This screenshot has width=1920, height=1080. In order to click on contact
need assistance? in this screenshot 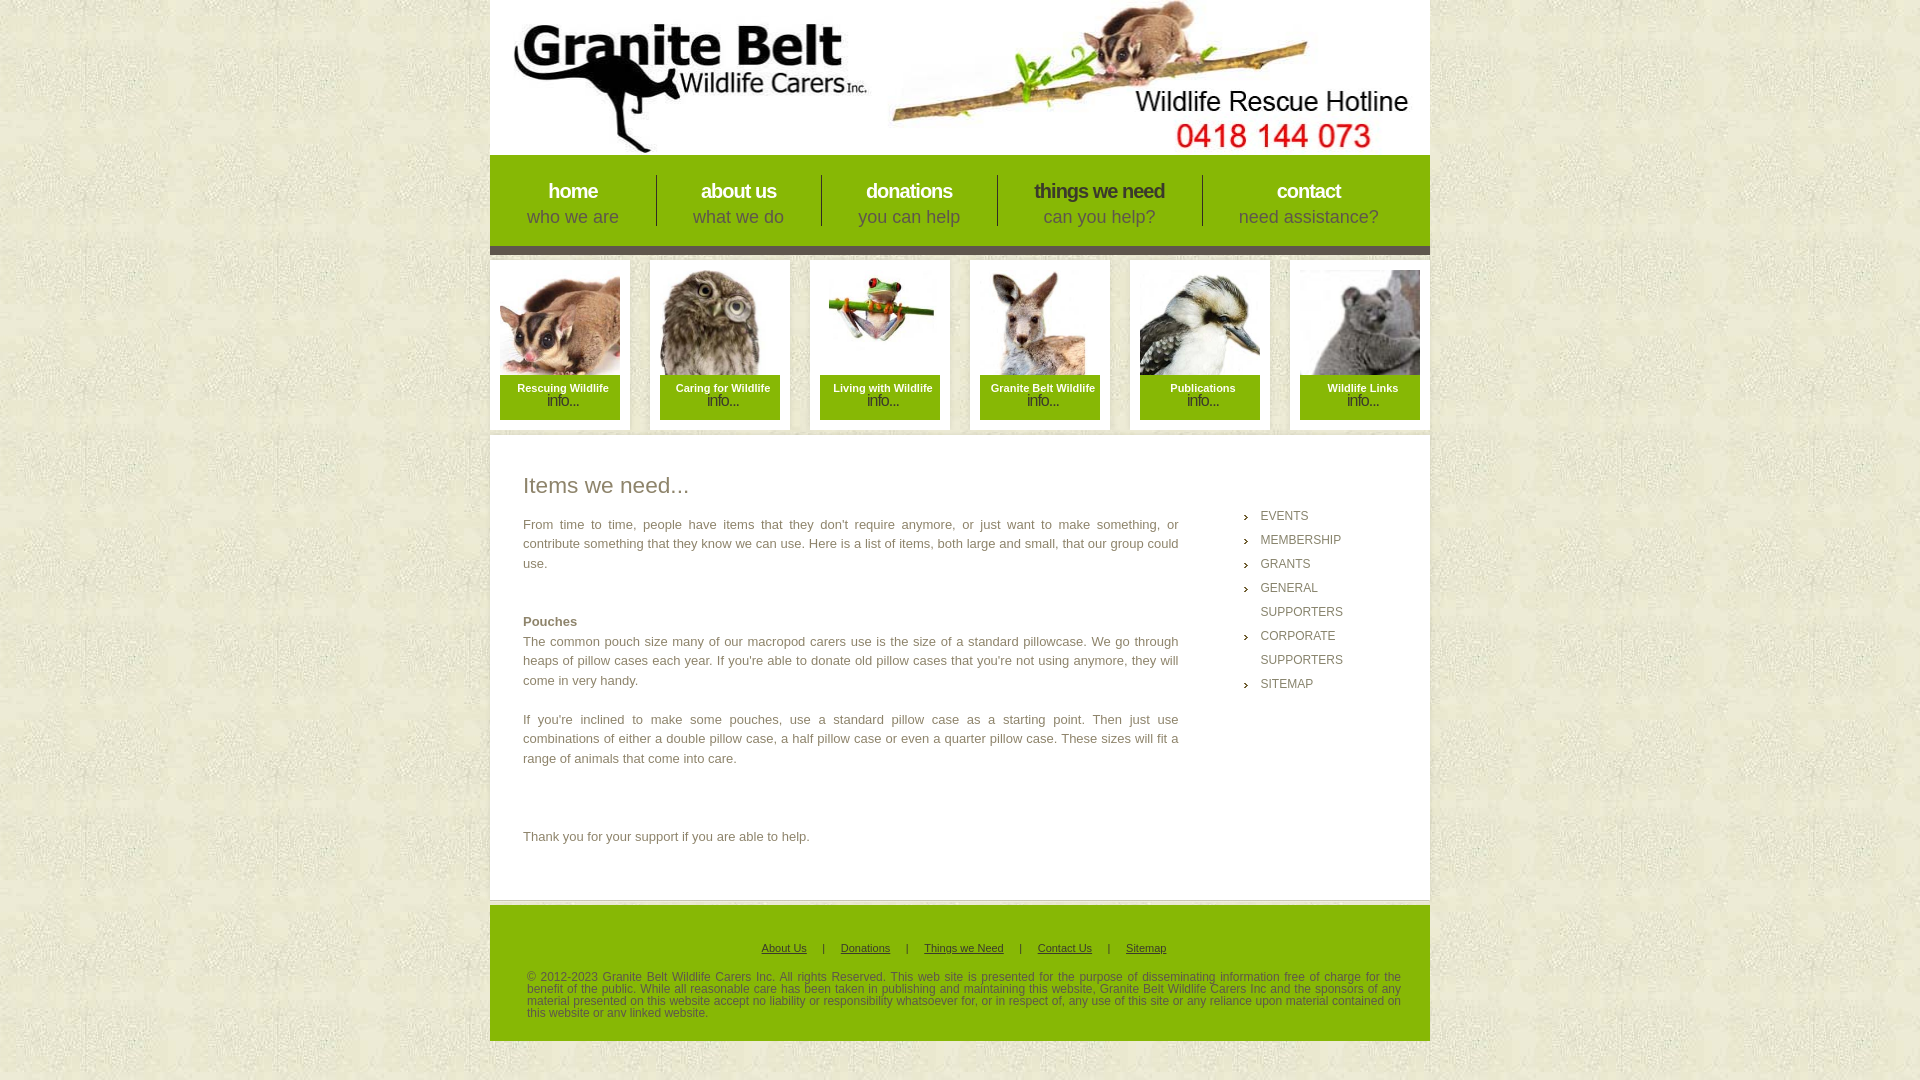, I will do `click(1309, 201)`.